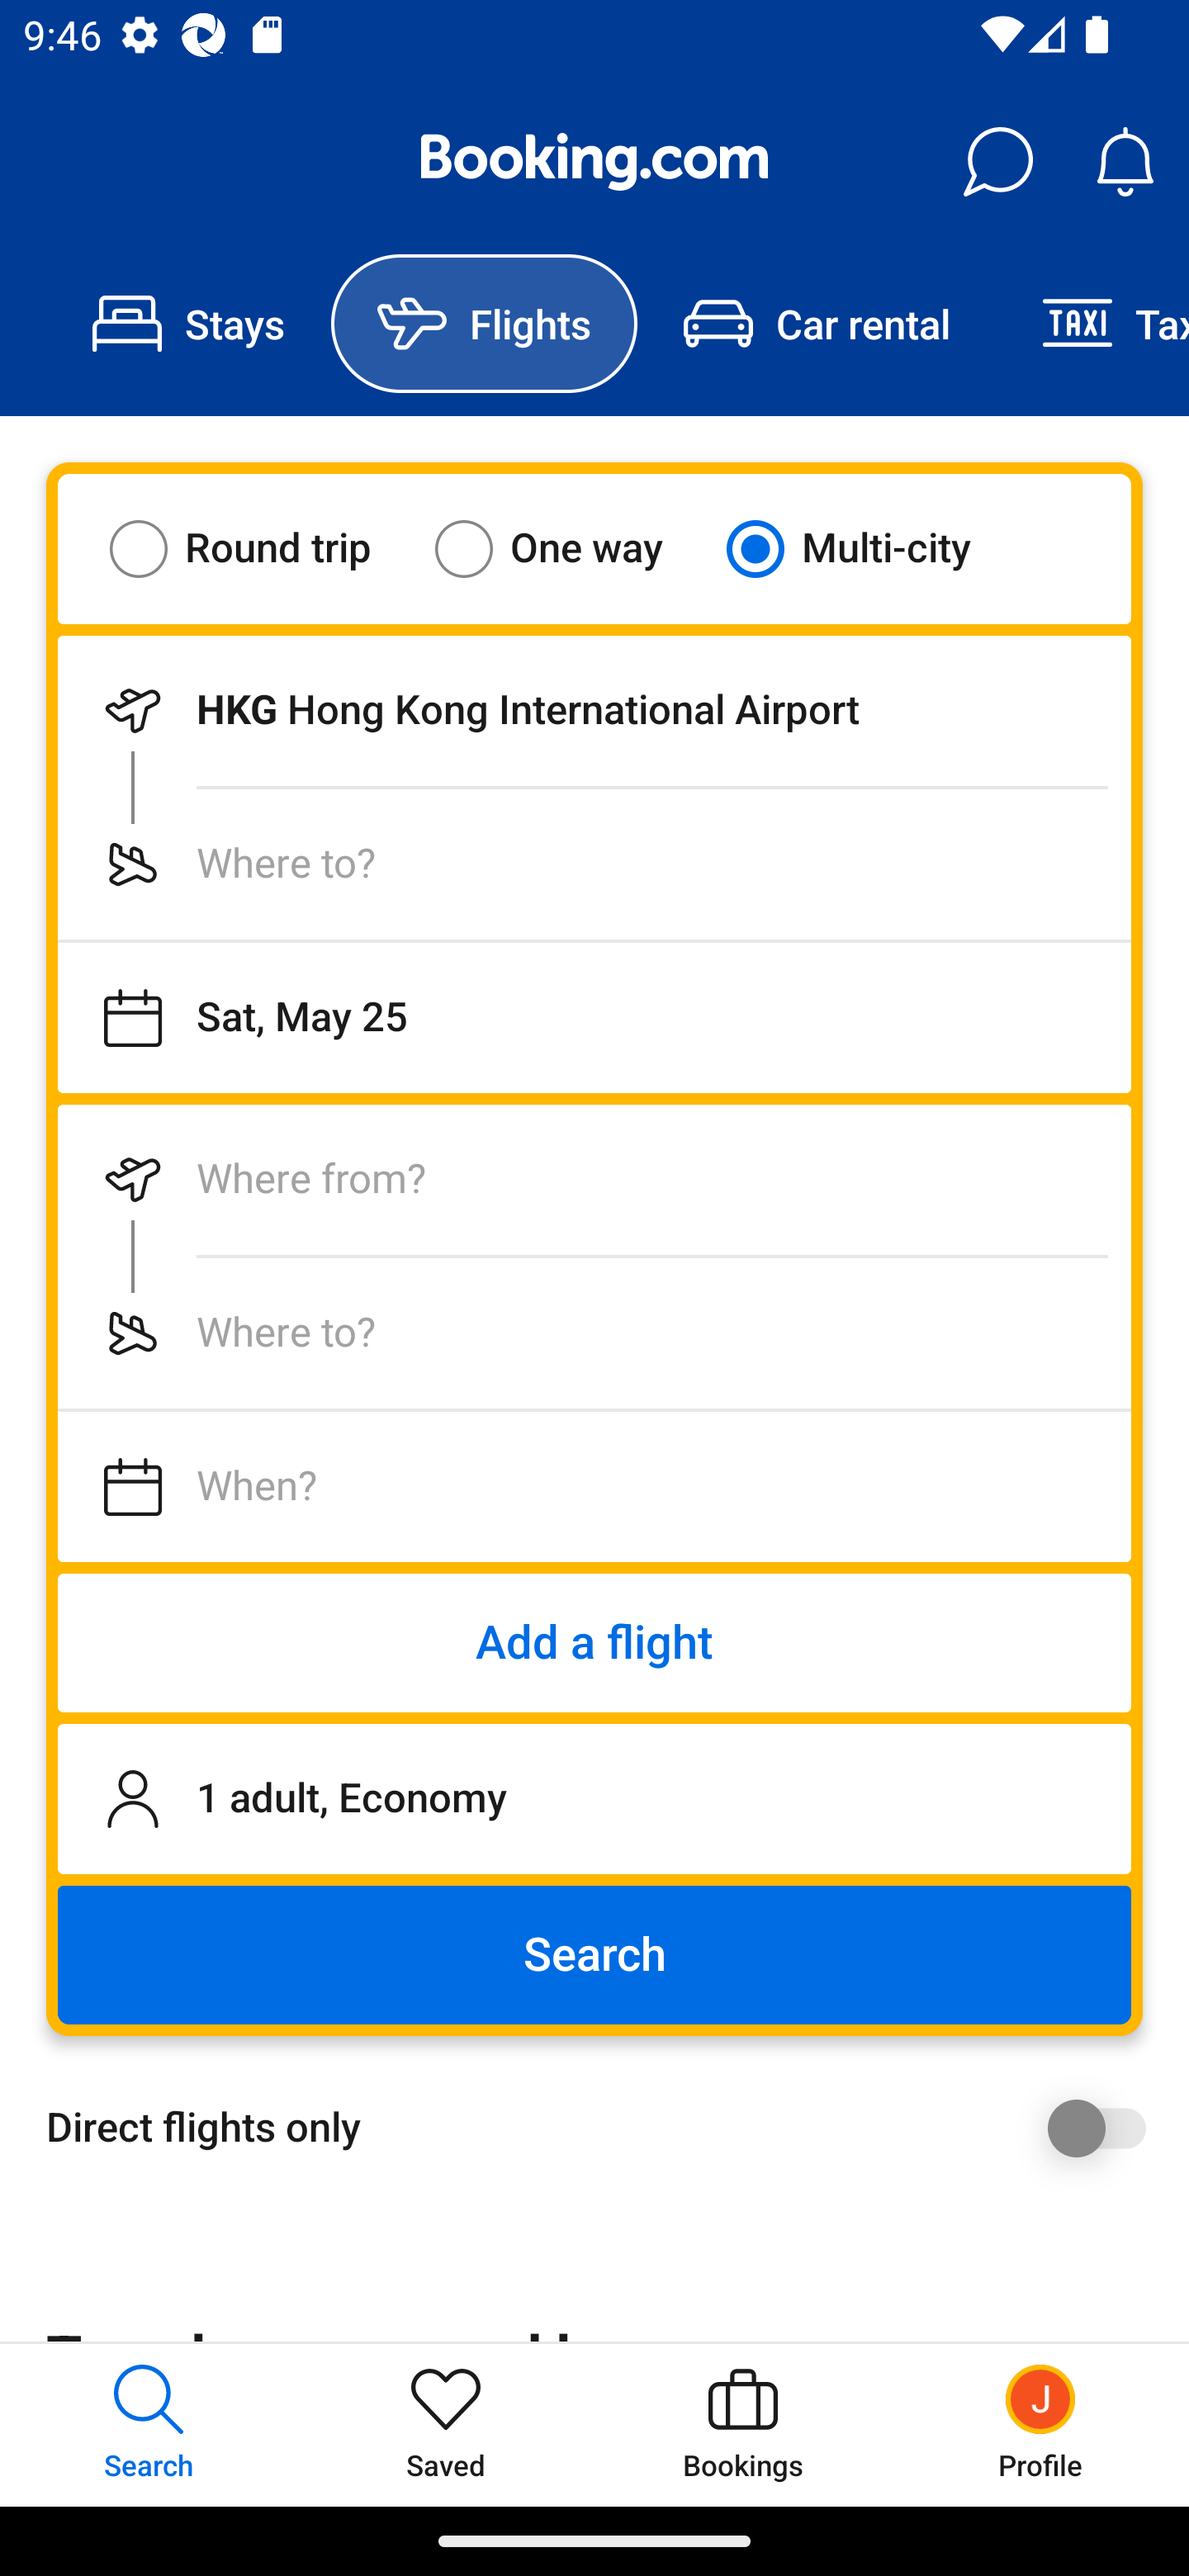 The image size is (1189, 2576). I want to click on Flight 2 departing on Sat, May 25, so click(594, 1486).